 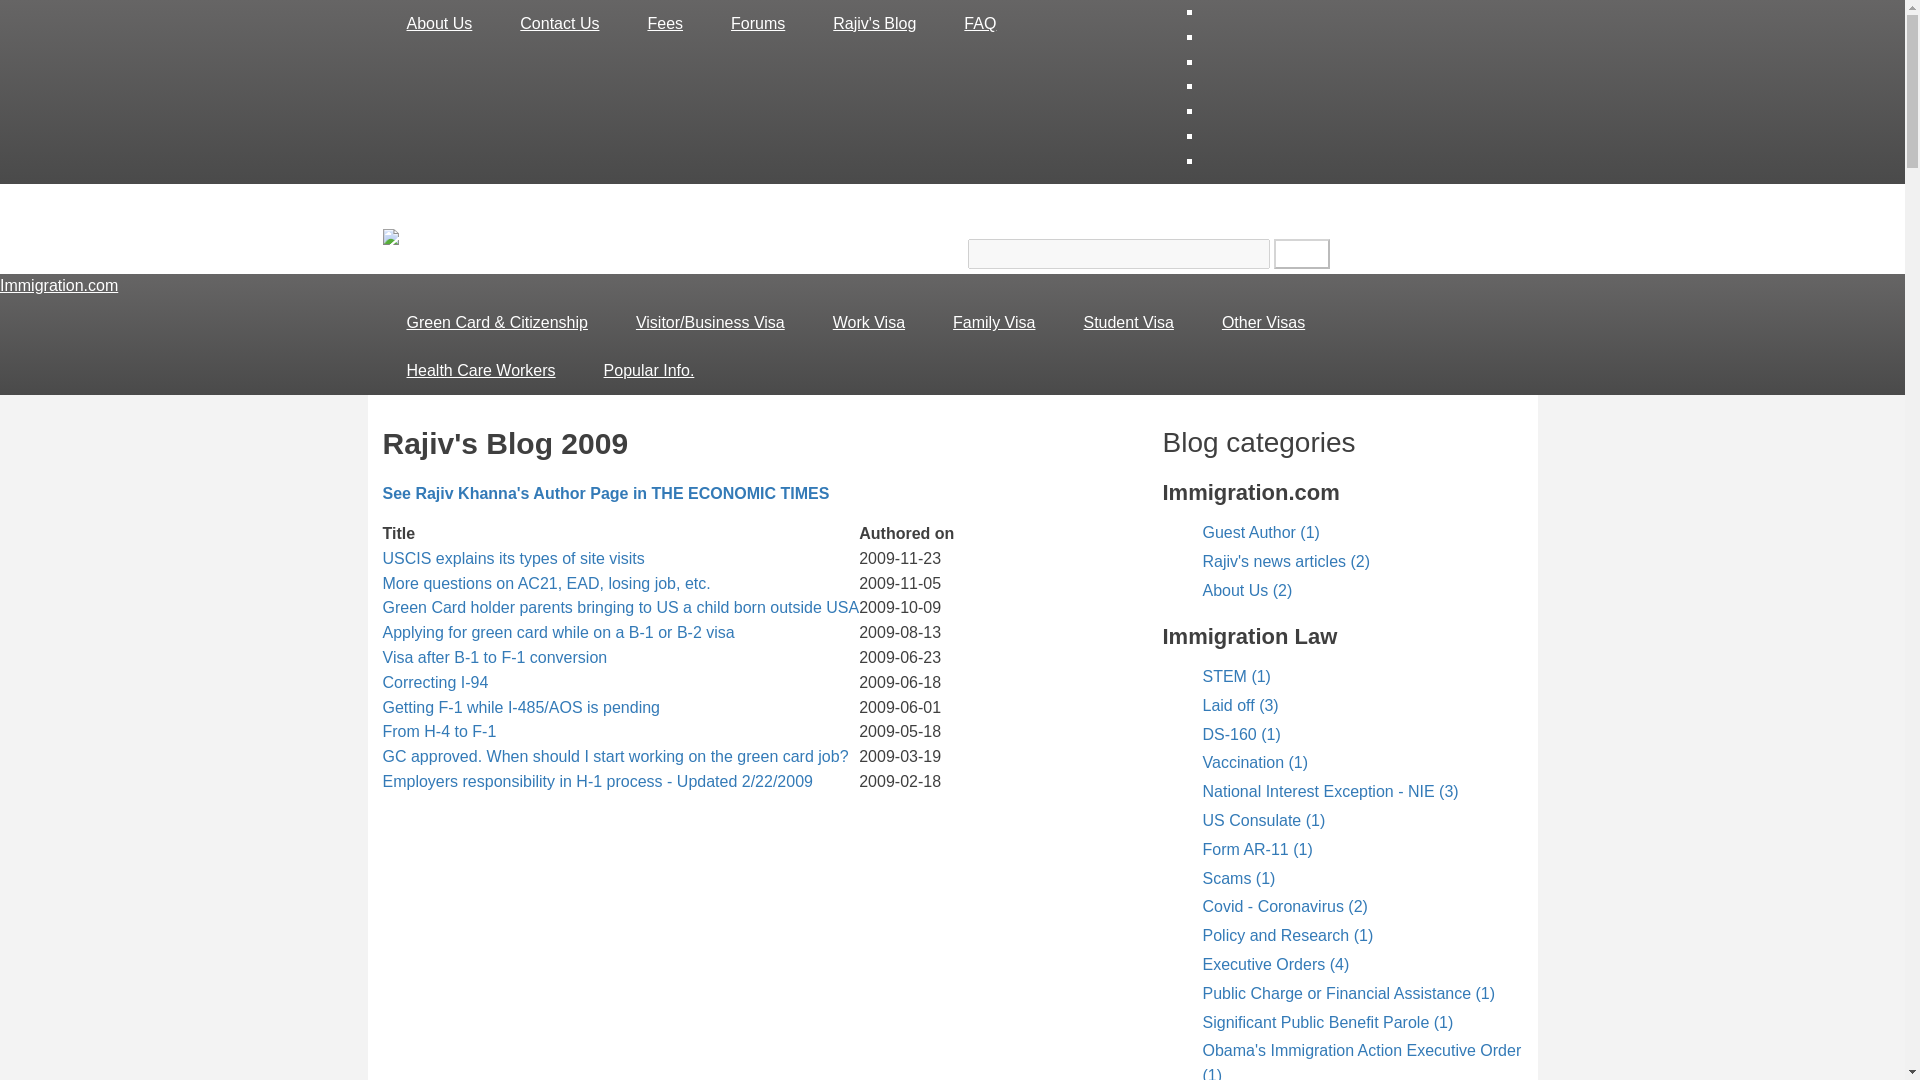 I want to click on Home, so click(x=58, y=284).